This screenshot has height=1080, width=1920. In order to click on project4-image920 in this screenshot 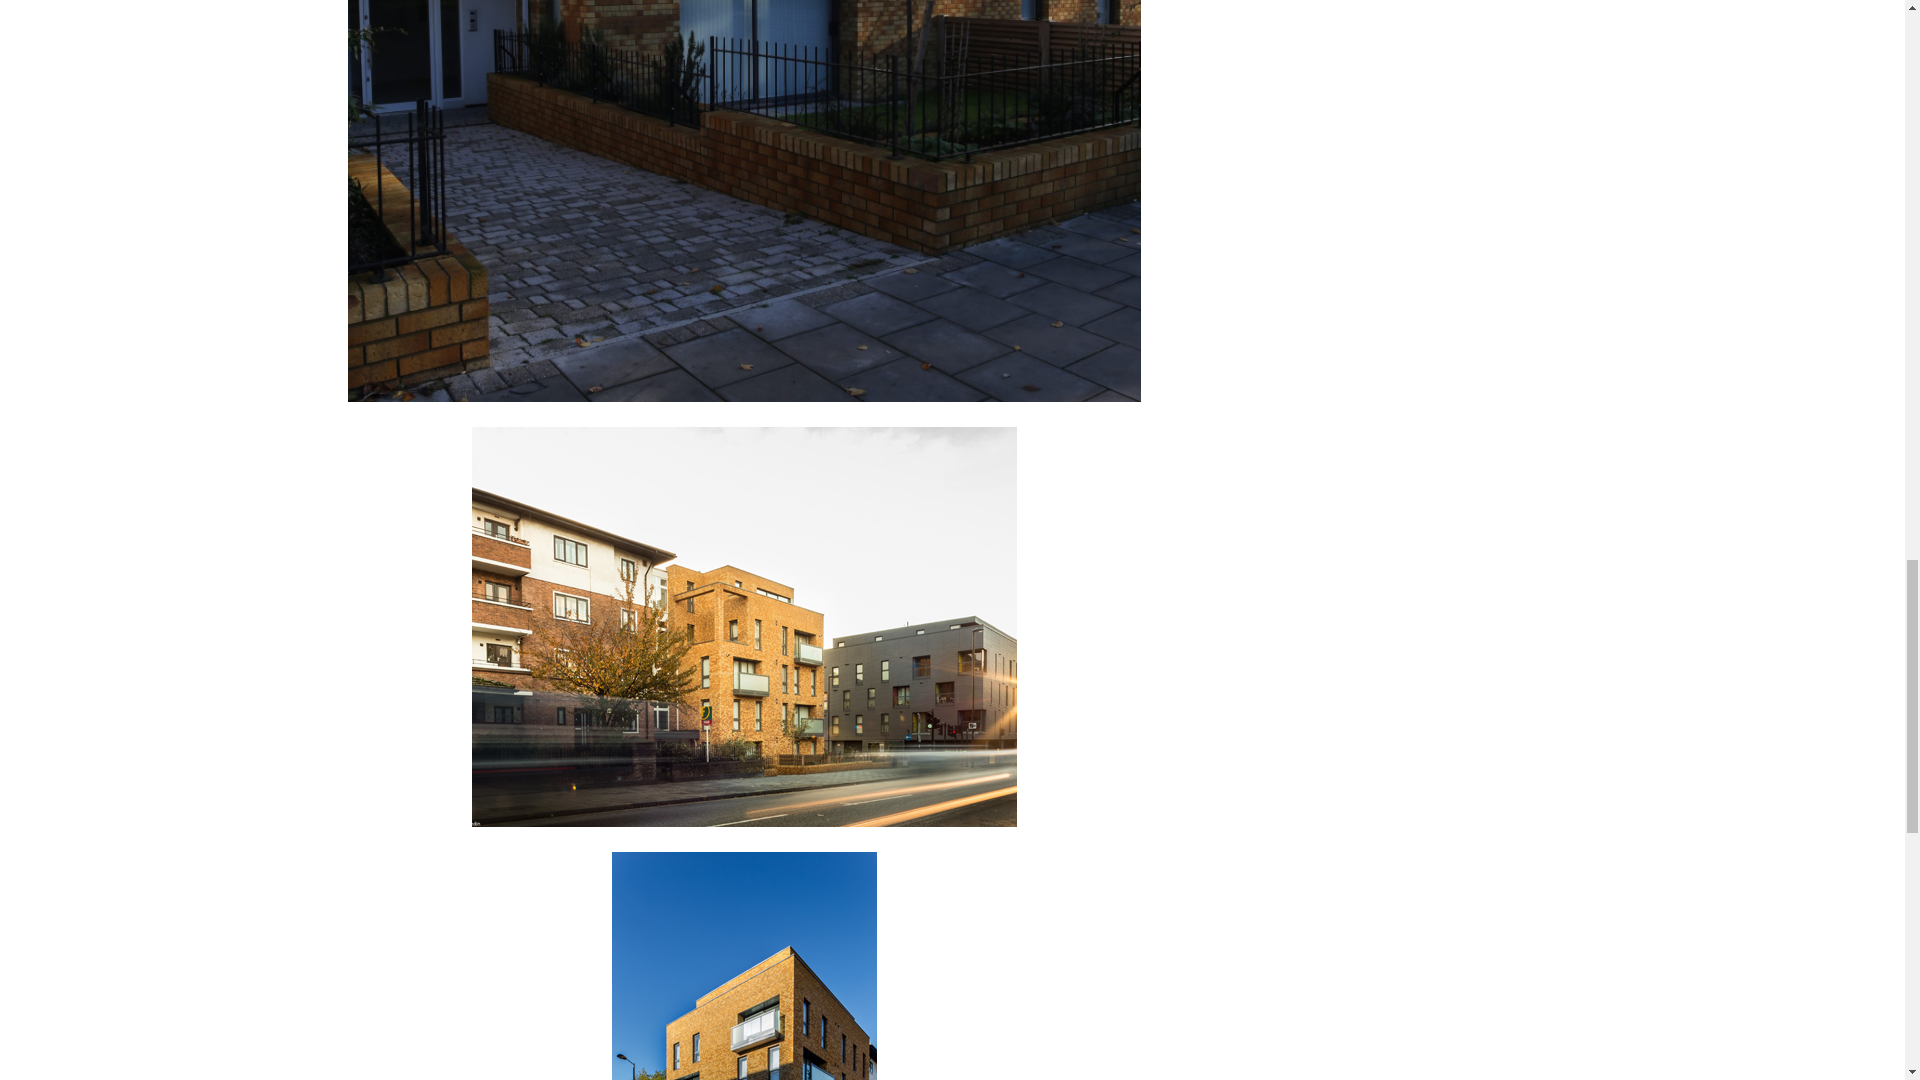, I will do `click(744, 966)`.